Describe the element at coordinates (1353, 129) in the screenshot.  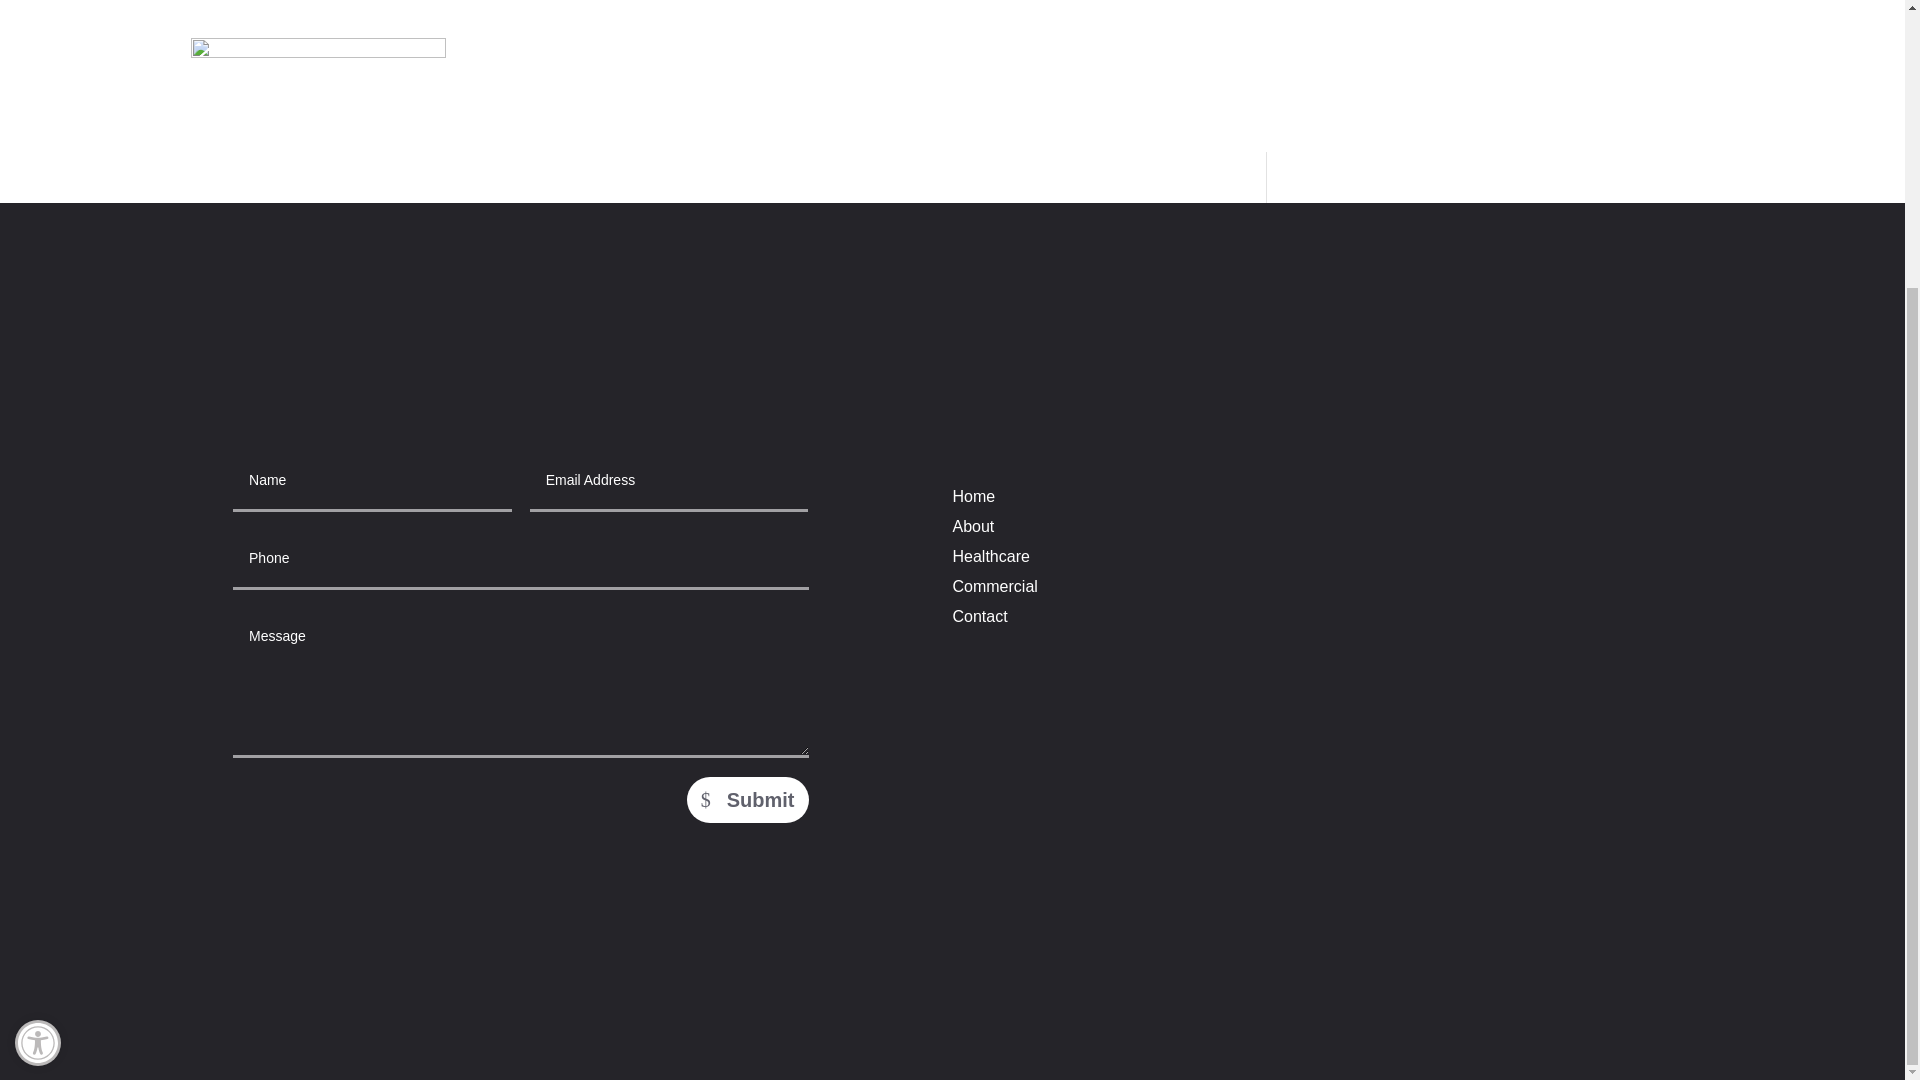
I see `WordPress.org` at that location.